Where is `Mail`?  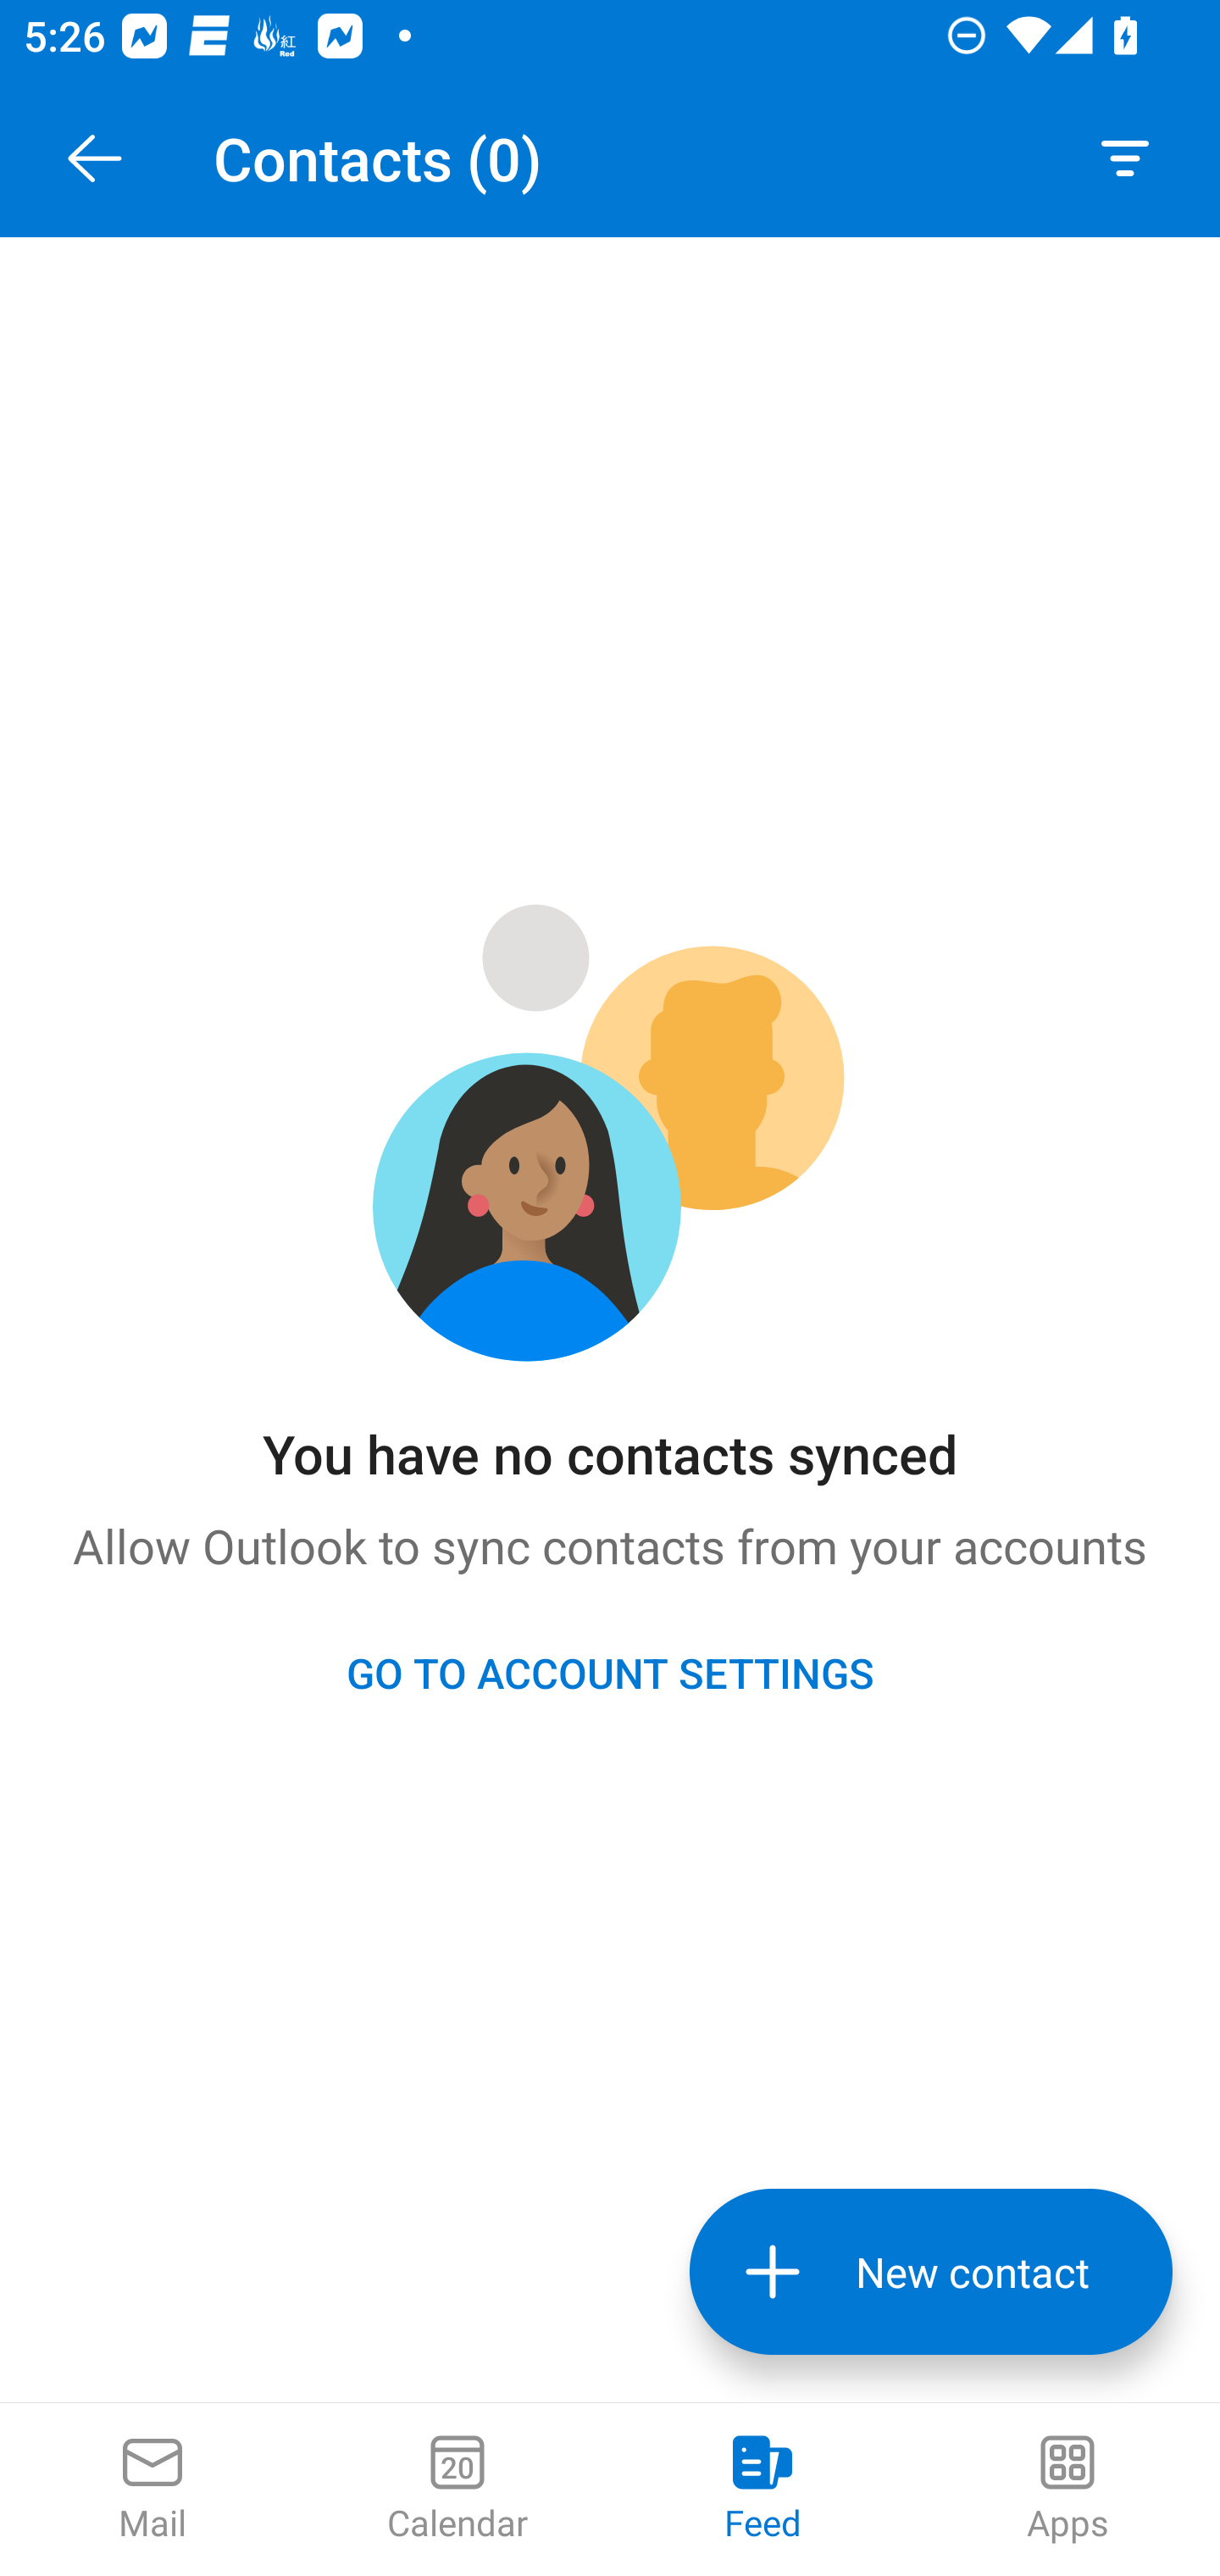 Mail is located at coordinates (152, 2490).